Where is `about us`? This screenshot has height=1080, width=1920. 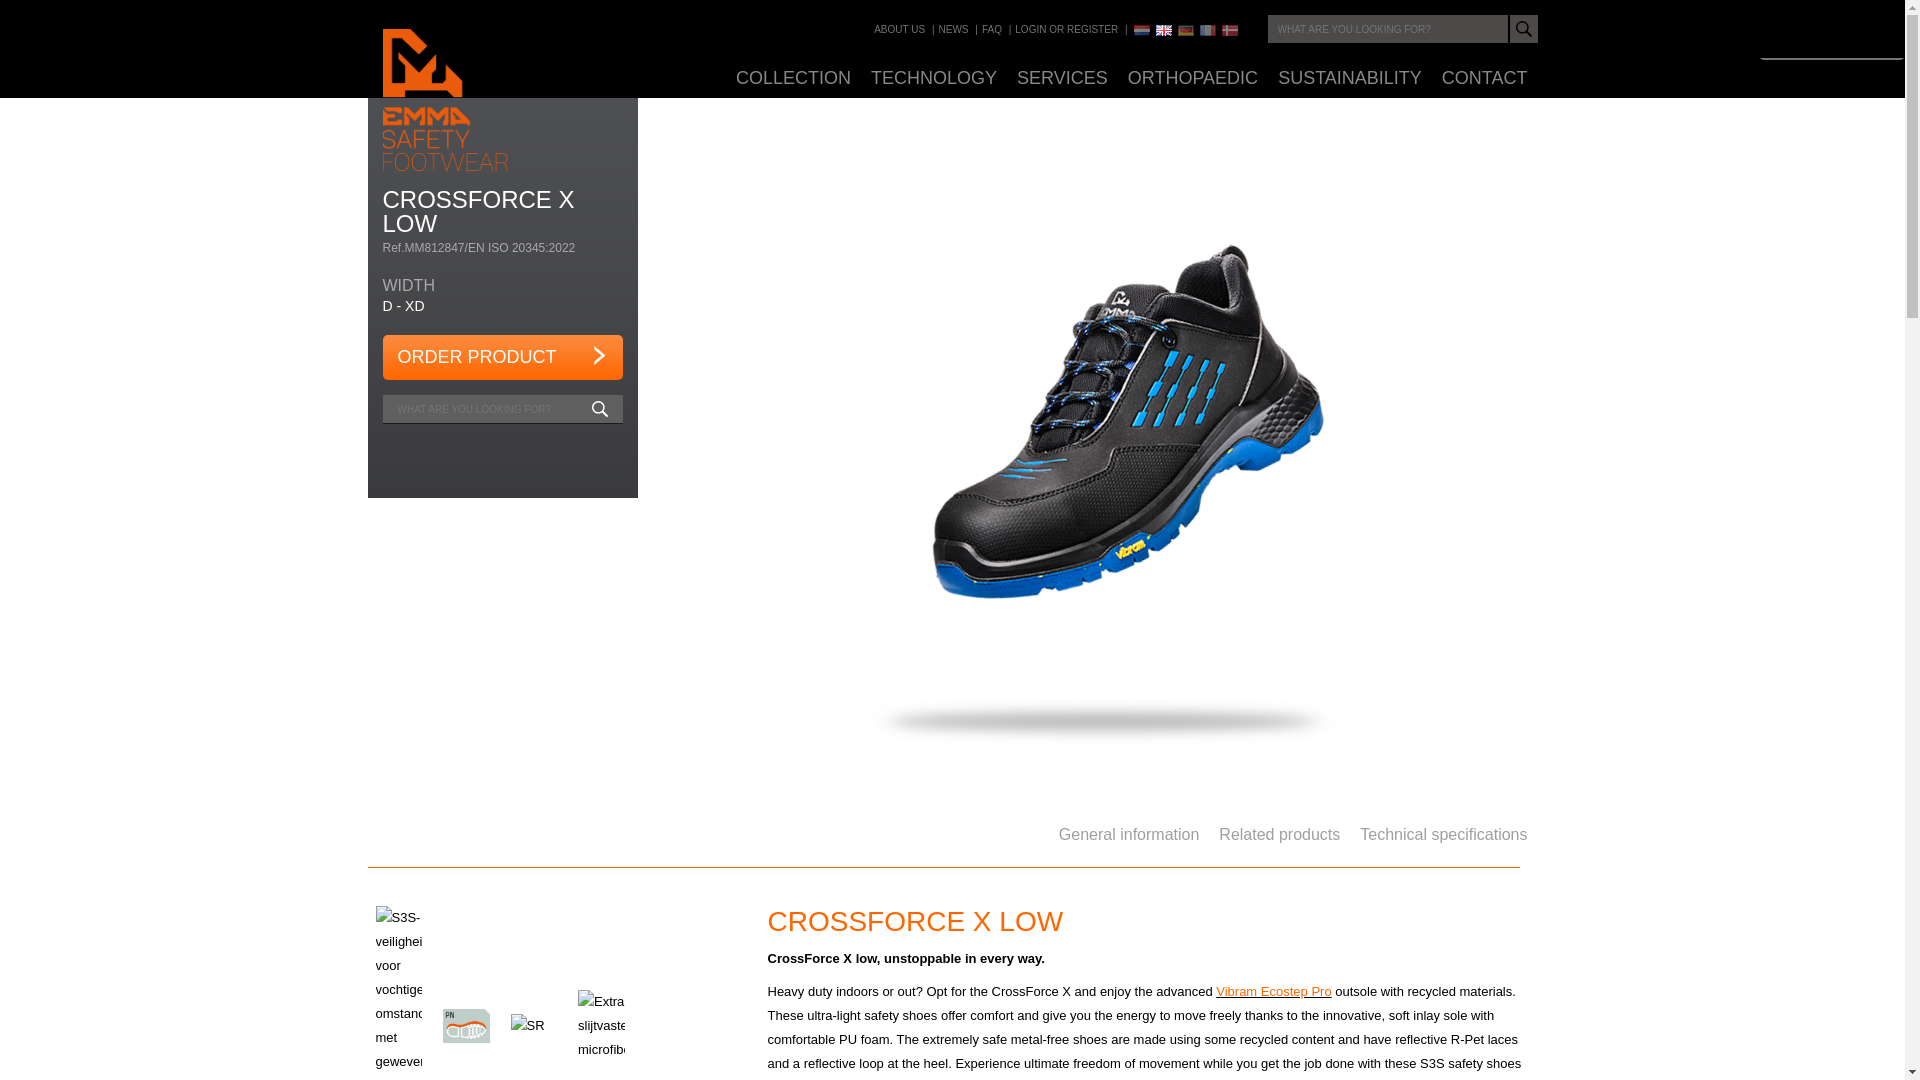
about us is located at coordinates (899, 28).